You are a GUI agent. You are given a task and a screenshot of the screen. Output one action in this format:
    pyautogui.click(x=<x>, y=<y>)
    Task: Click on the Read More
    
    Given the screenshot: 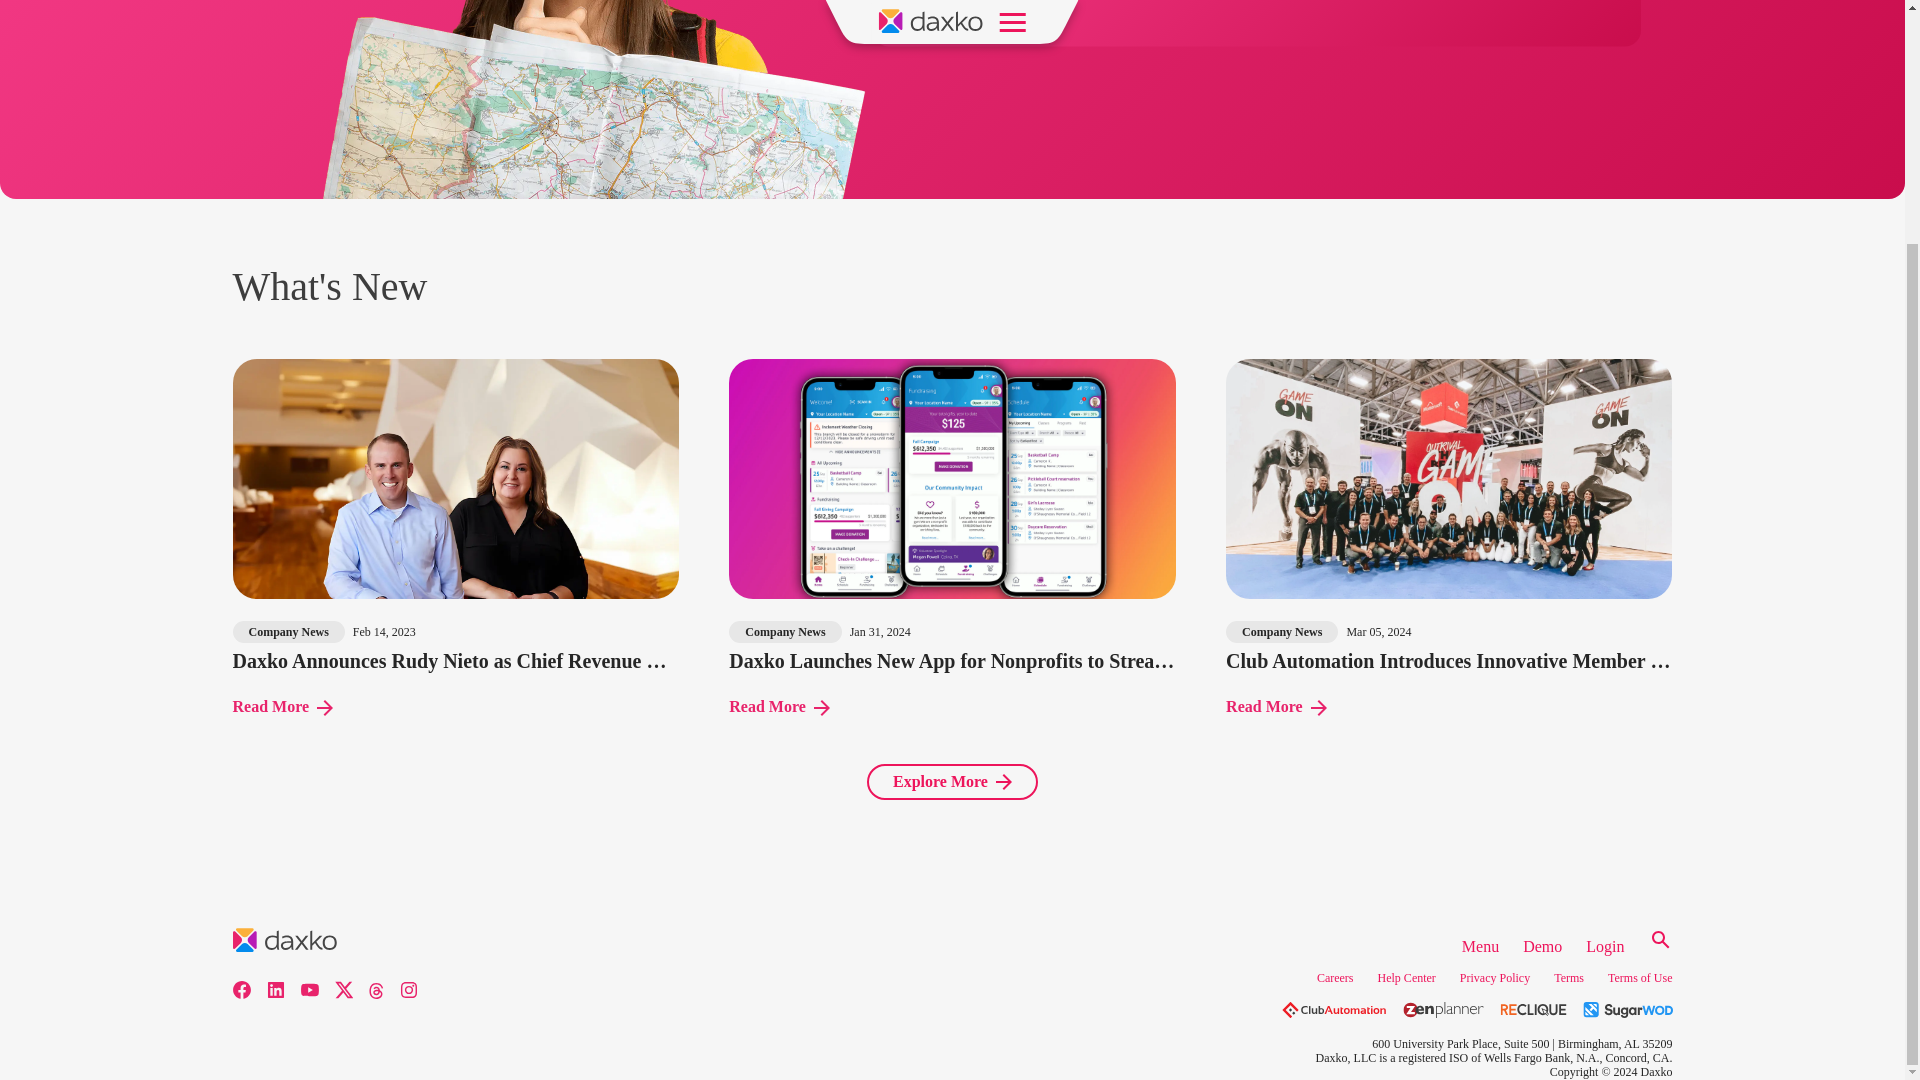 What is the action you would take?
    pyautogui.click(x=1276, y=706)
    